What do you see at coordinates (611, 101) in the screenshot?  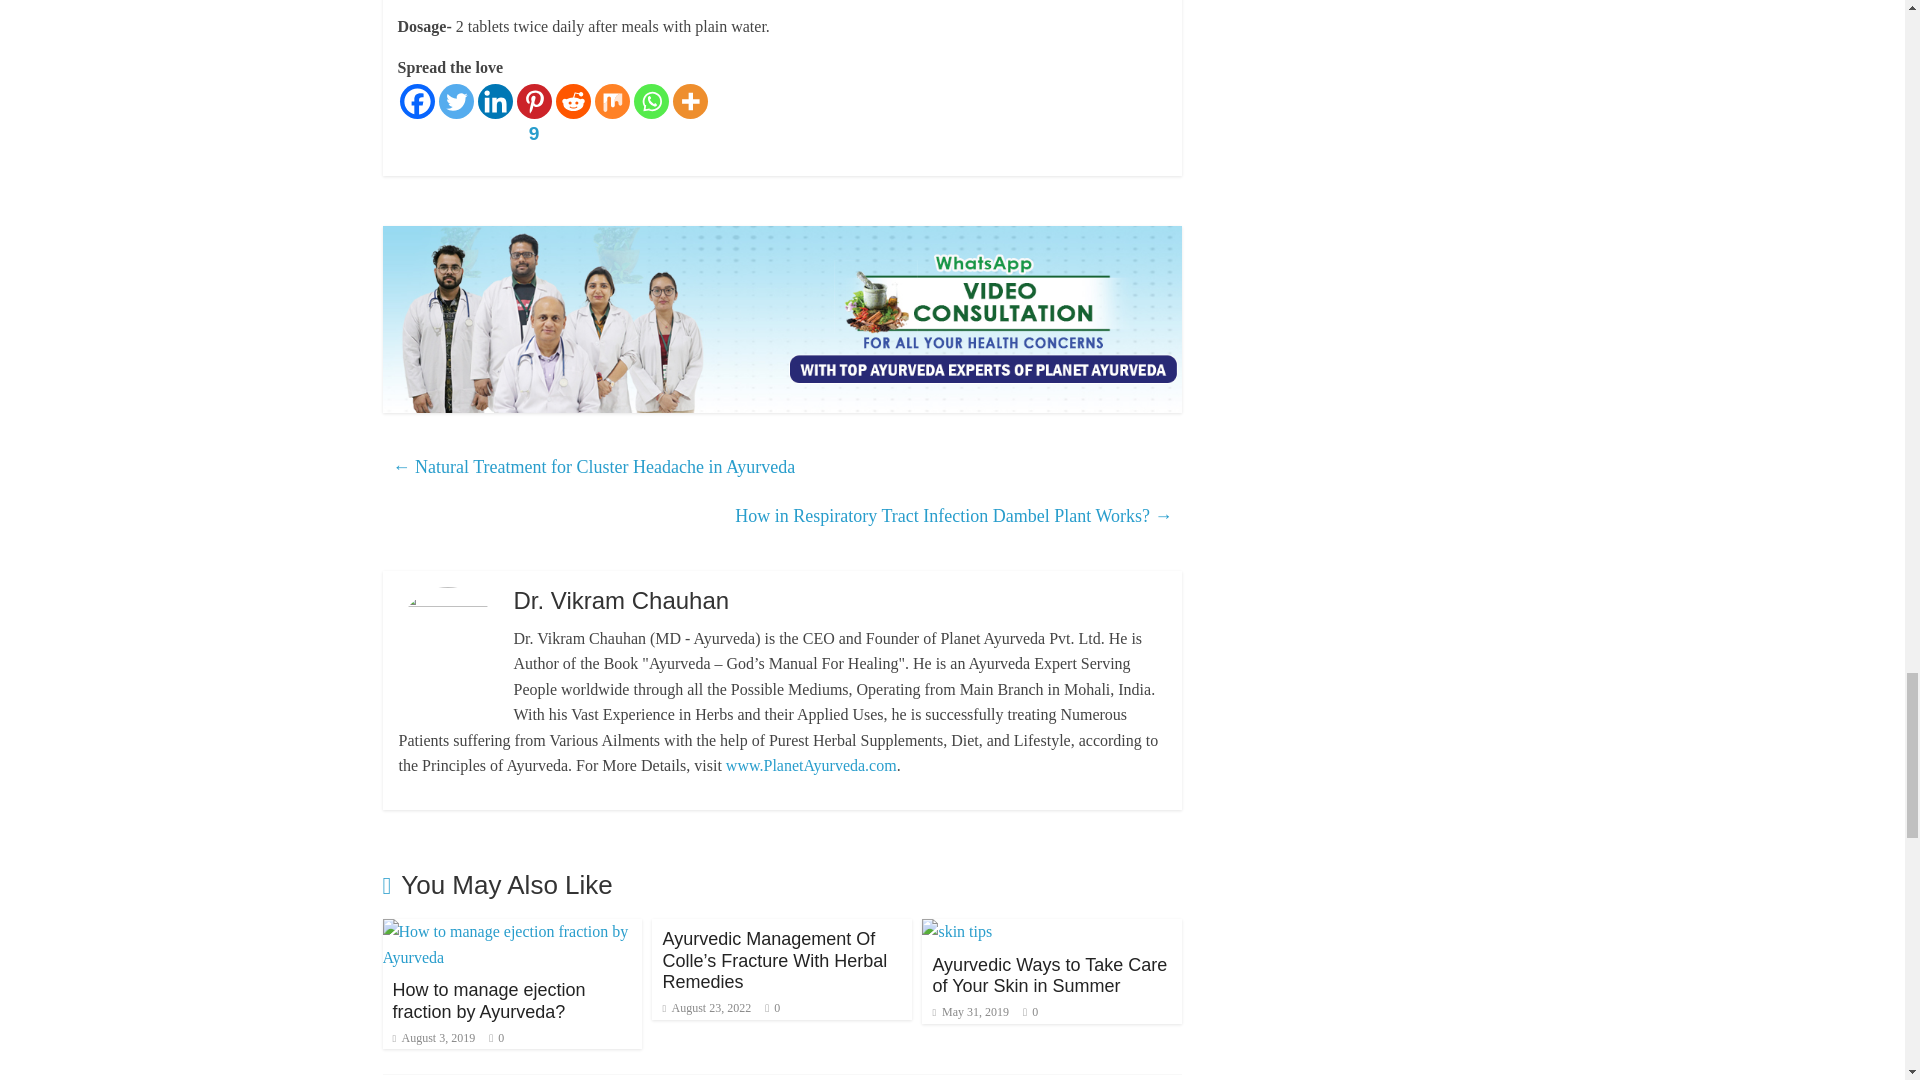 I see `Mix` at bounding box center [611, 101].